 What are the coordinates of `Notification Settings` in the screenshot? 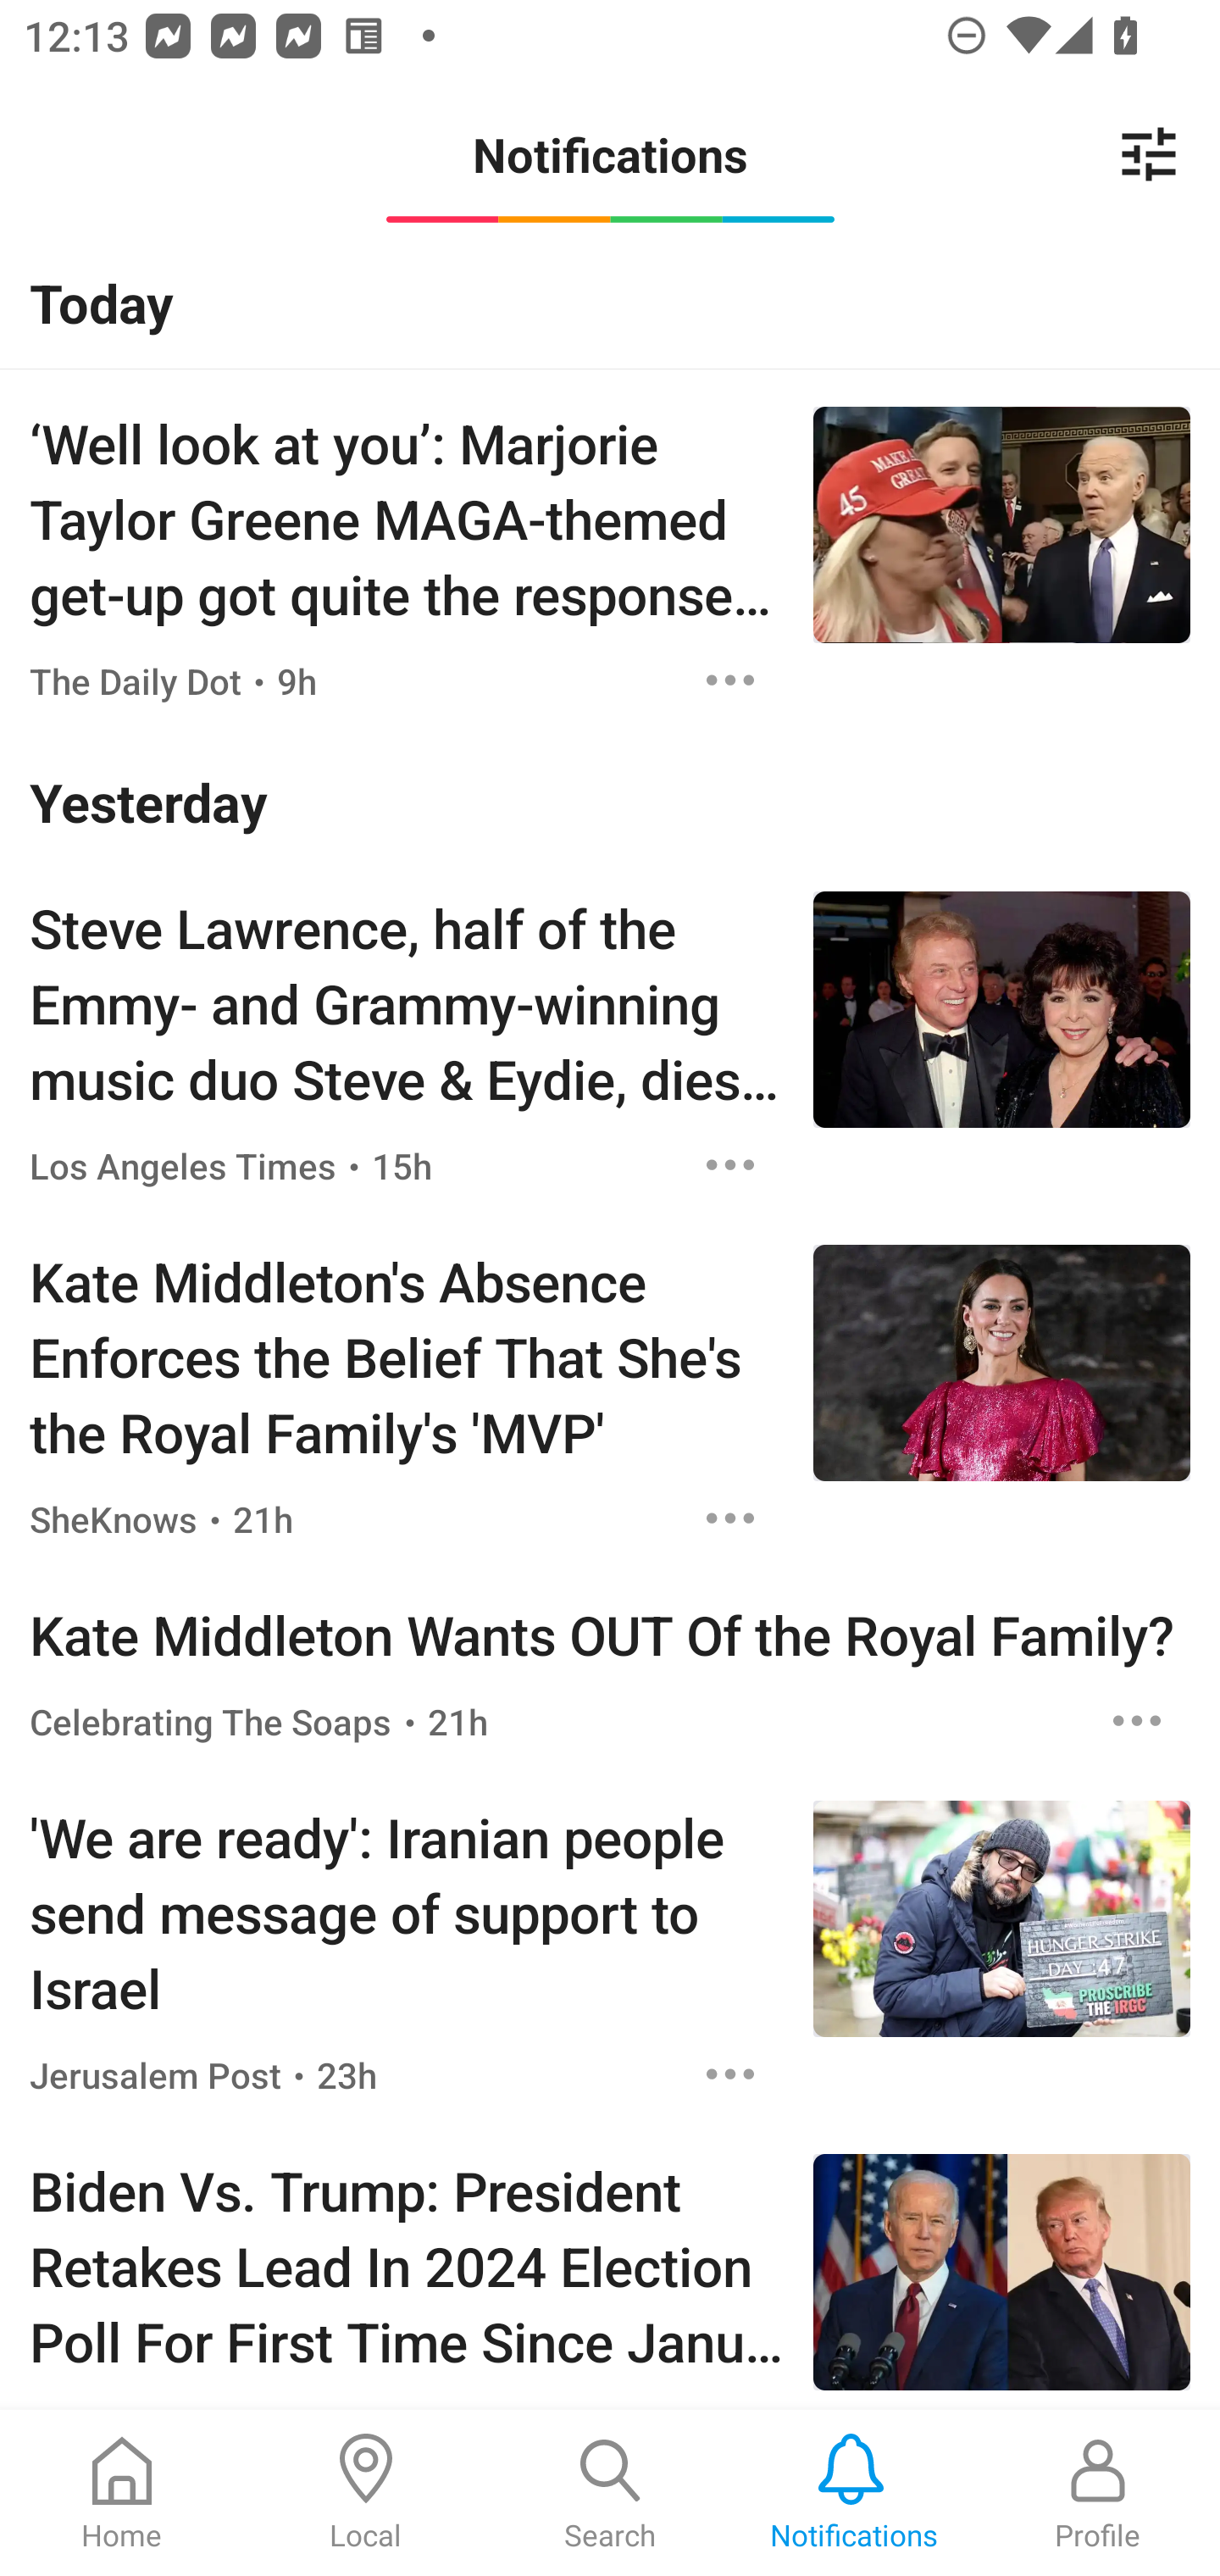 It's located at (1149, 154).